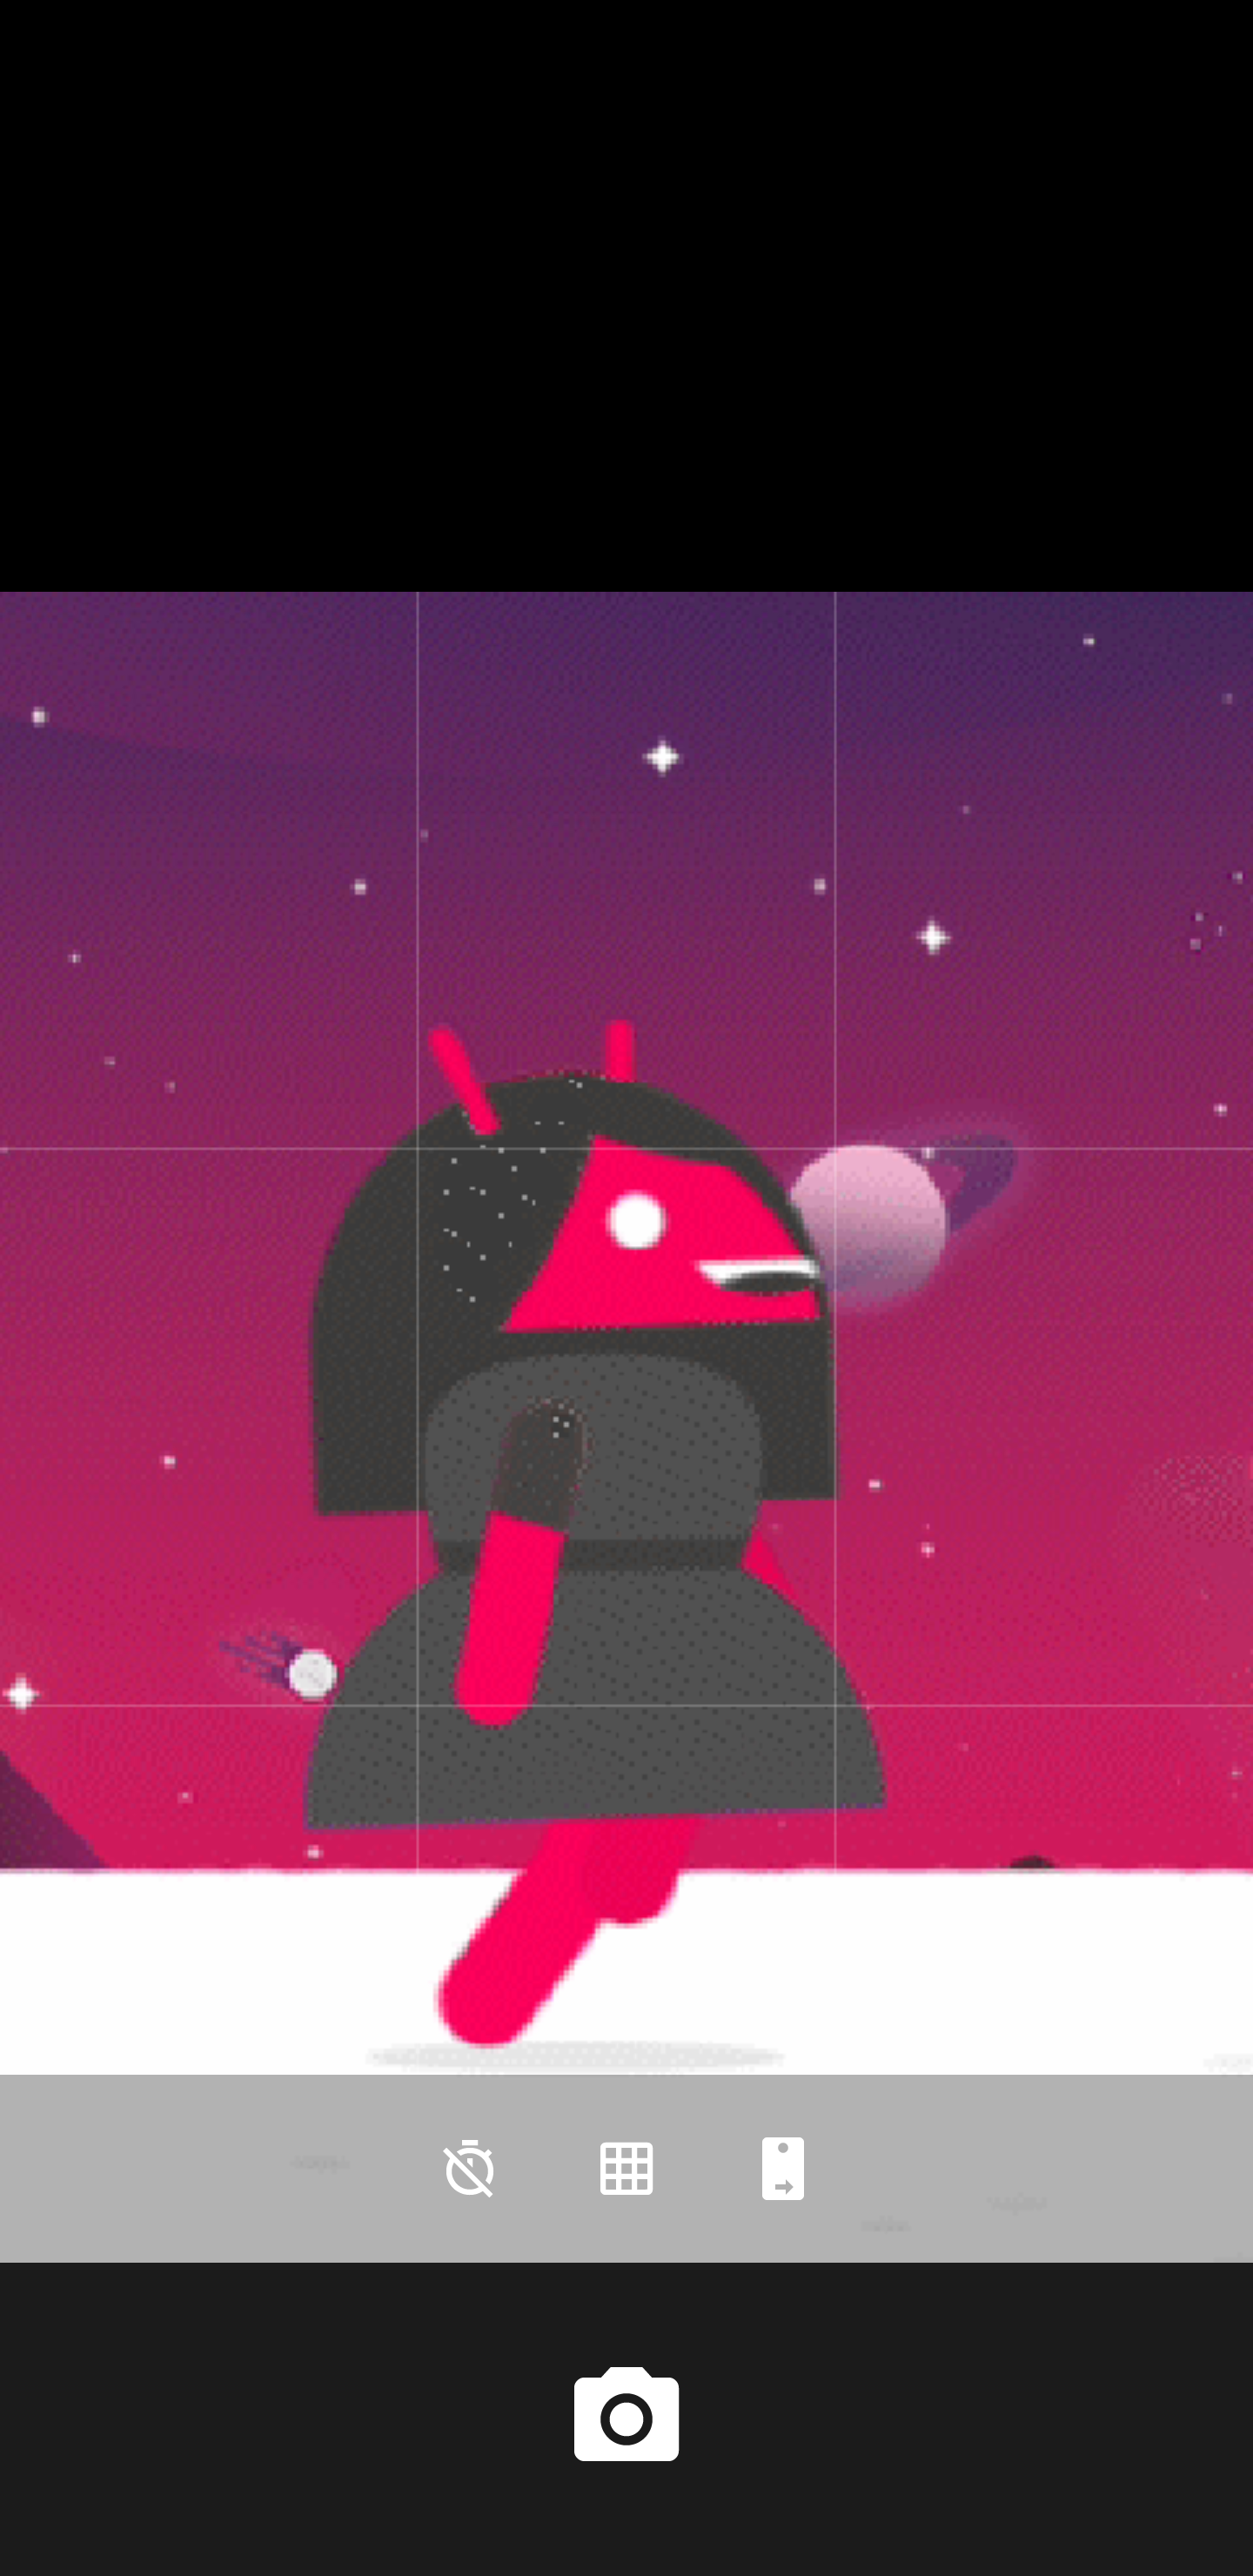  Describe the element at coordinates (783, 2169) in the screenshot. I see `Back camera` at that location.